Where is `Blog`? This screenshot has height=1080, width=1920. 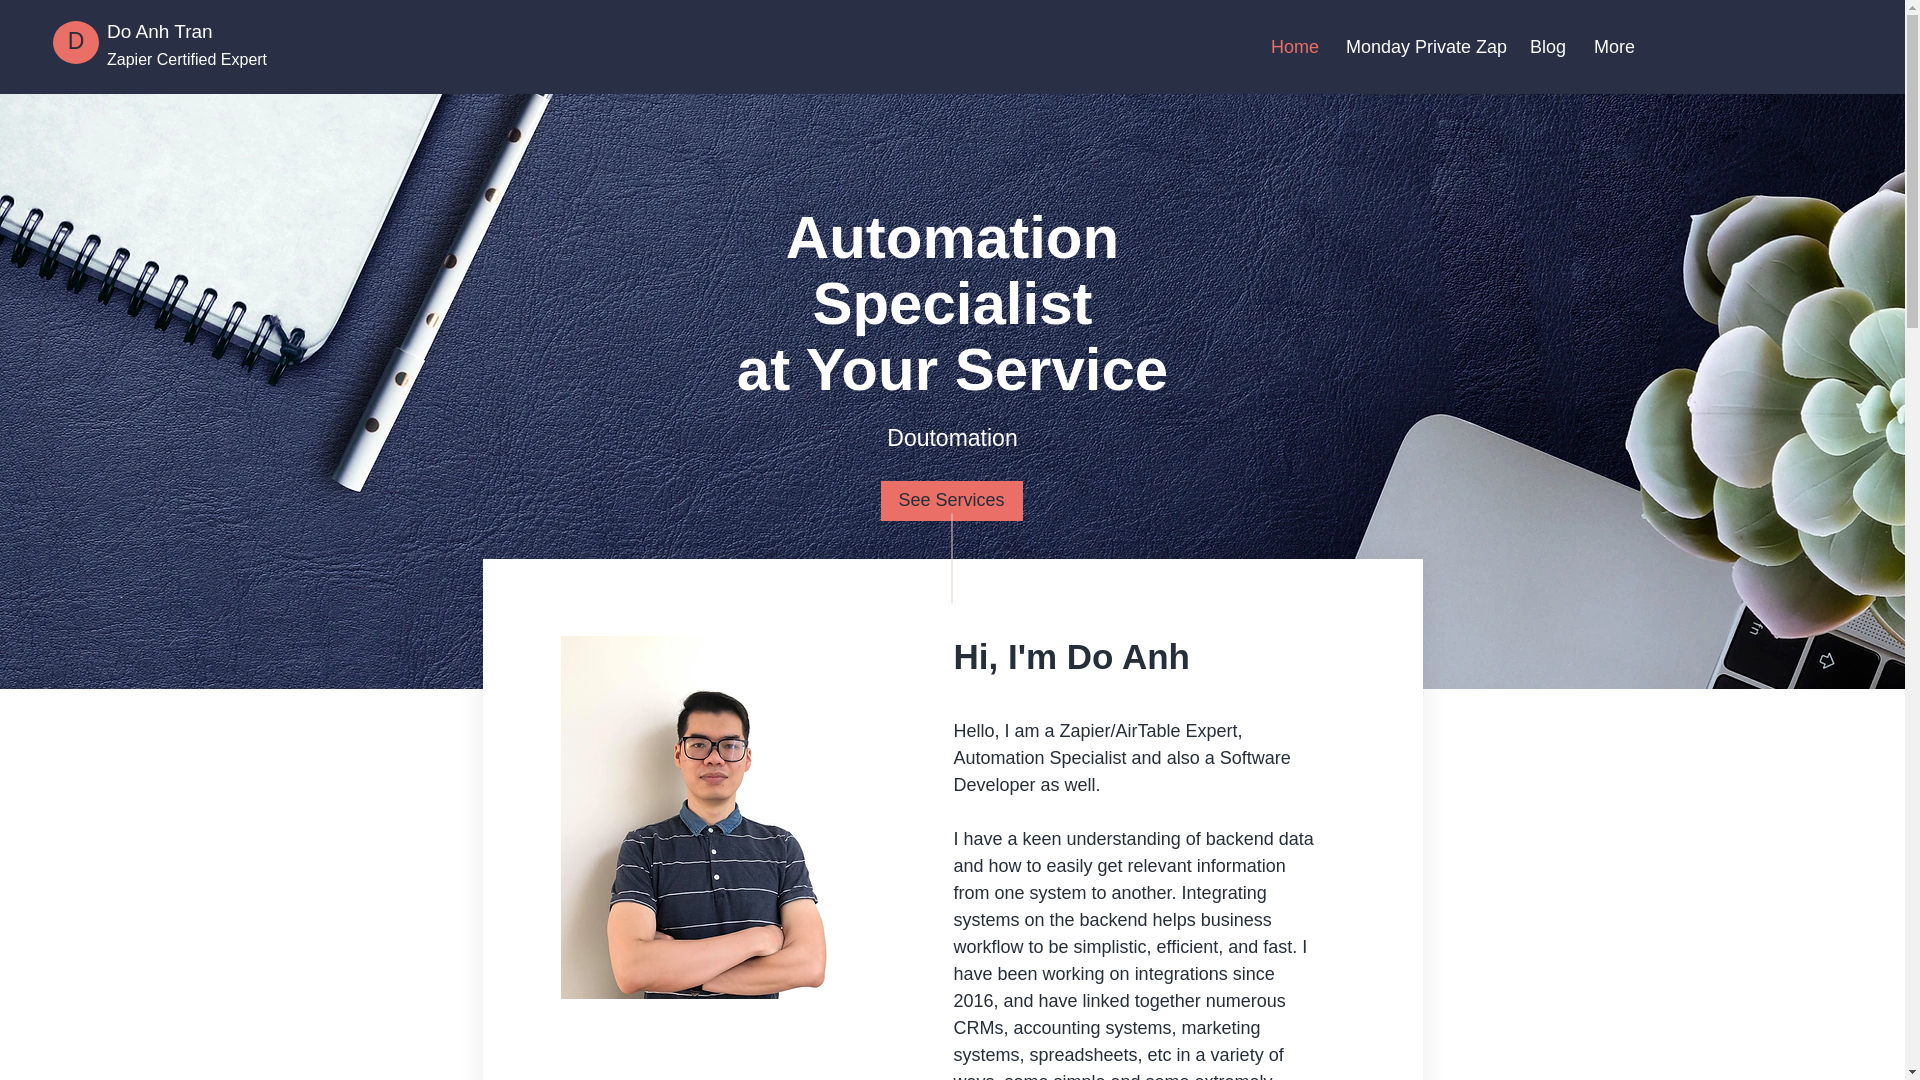 Blog is located at coordinates (1546, 46).